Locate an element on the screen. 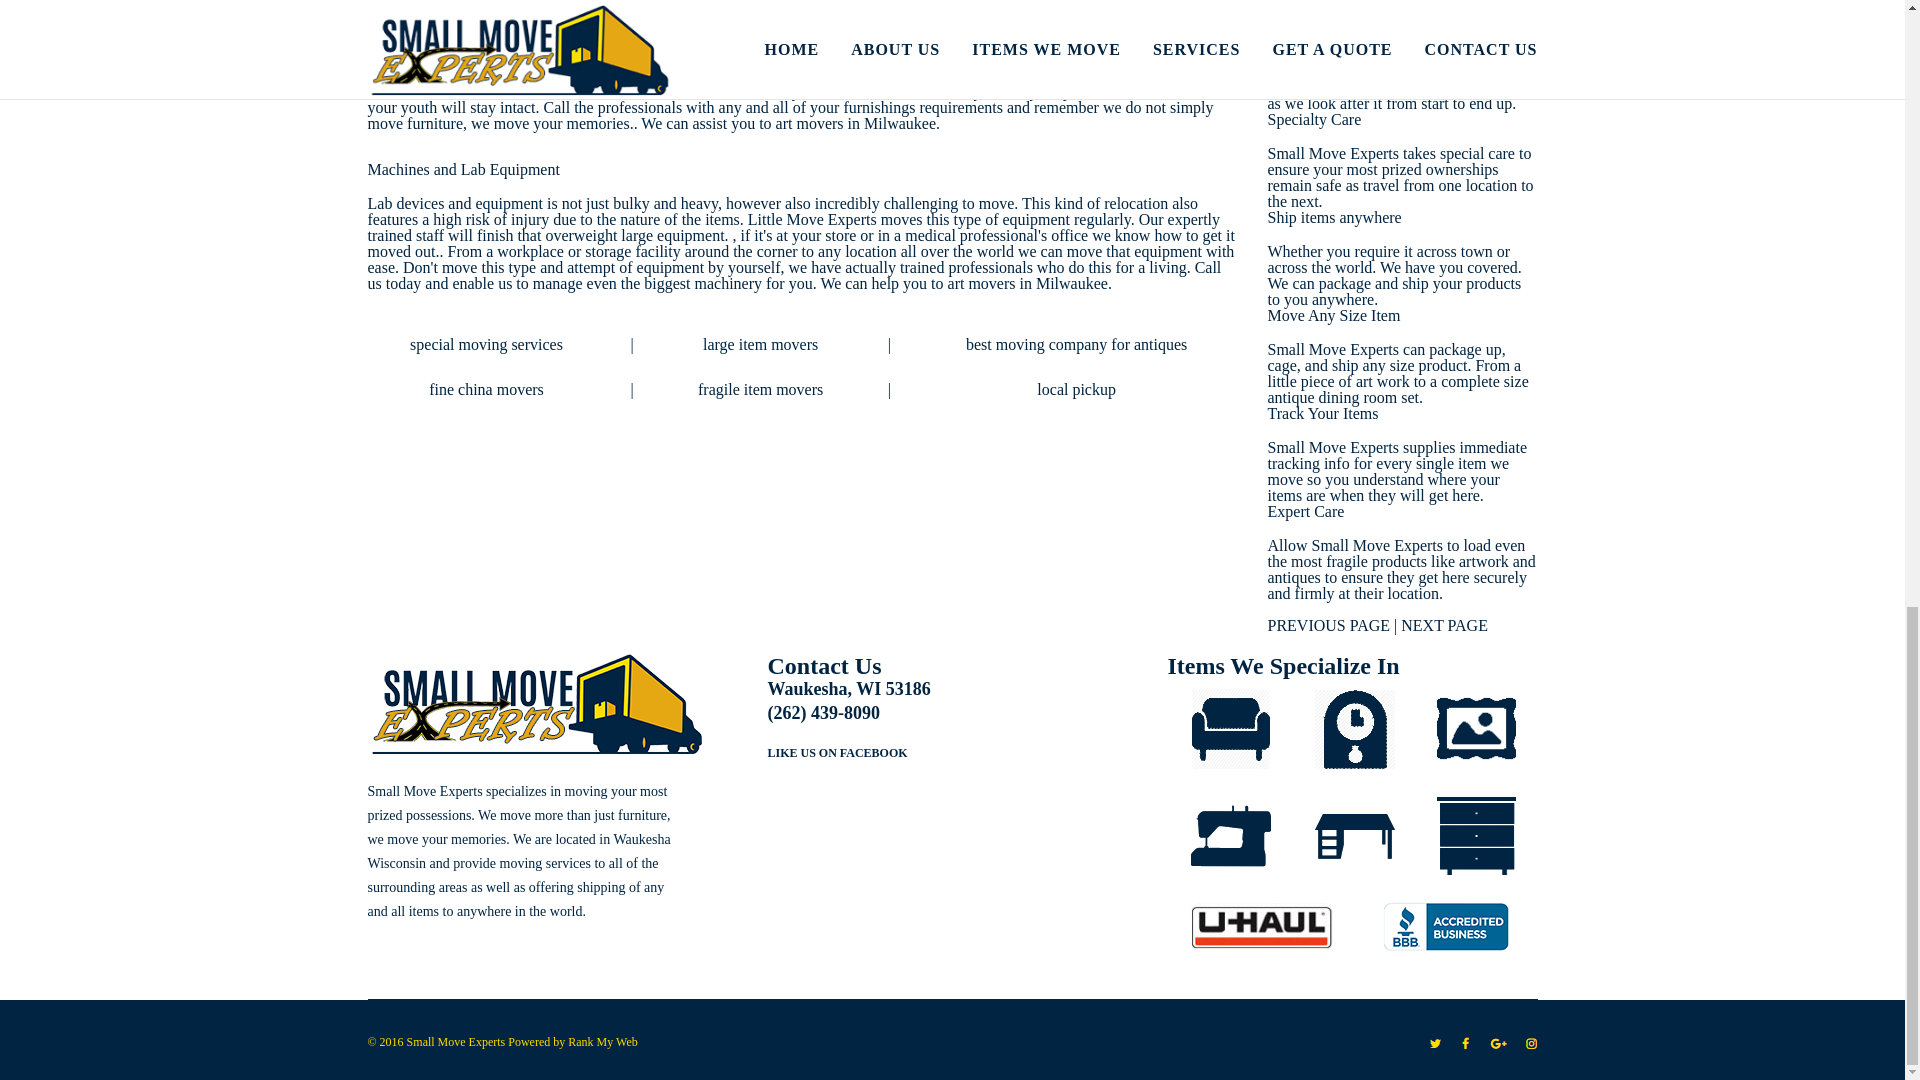  Specialty Care is located at coordinates (1314, 120).